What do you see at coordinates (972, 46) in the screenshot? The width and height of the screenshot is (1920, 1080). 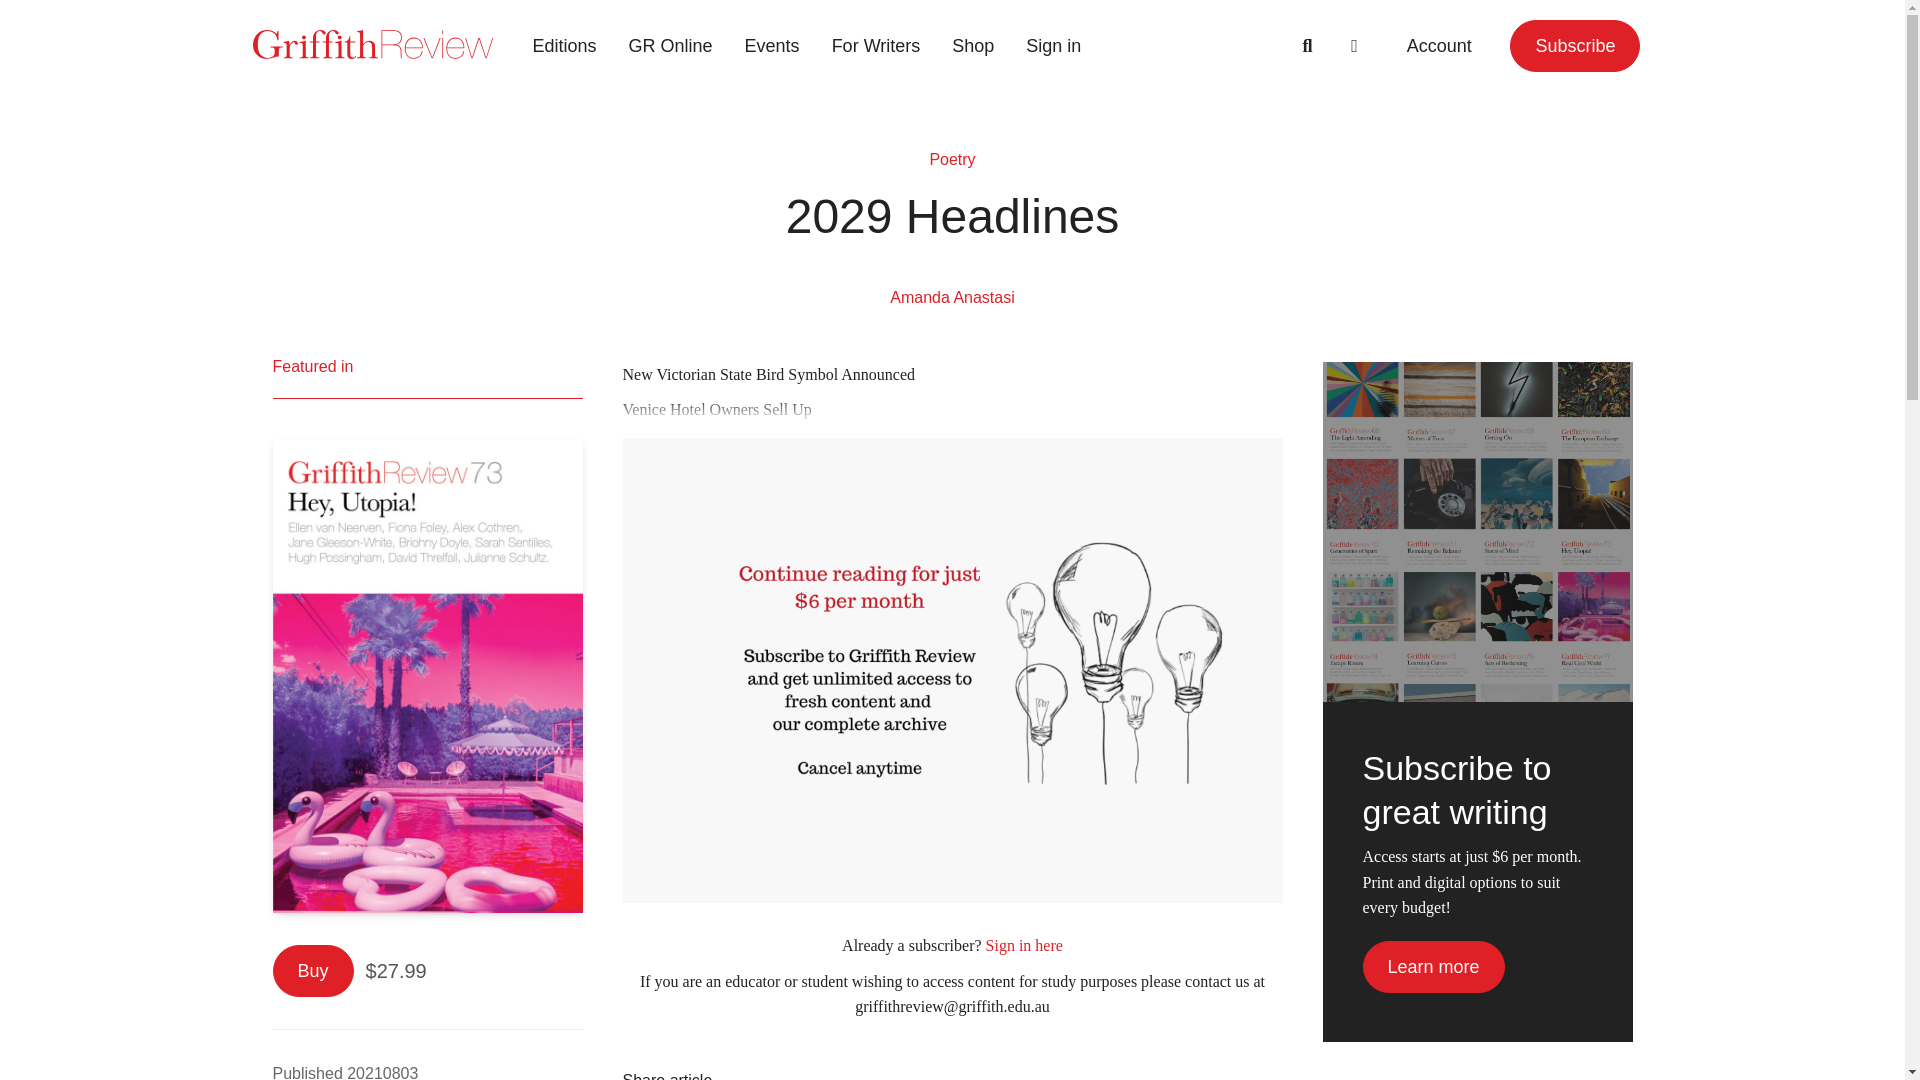 I see `Shop` at bounding box center [972, 46].